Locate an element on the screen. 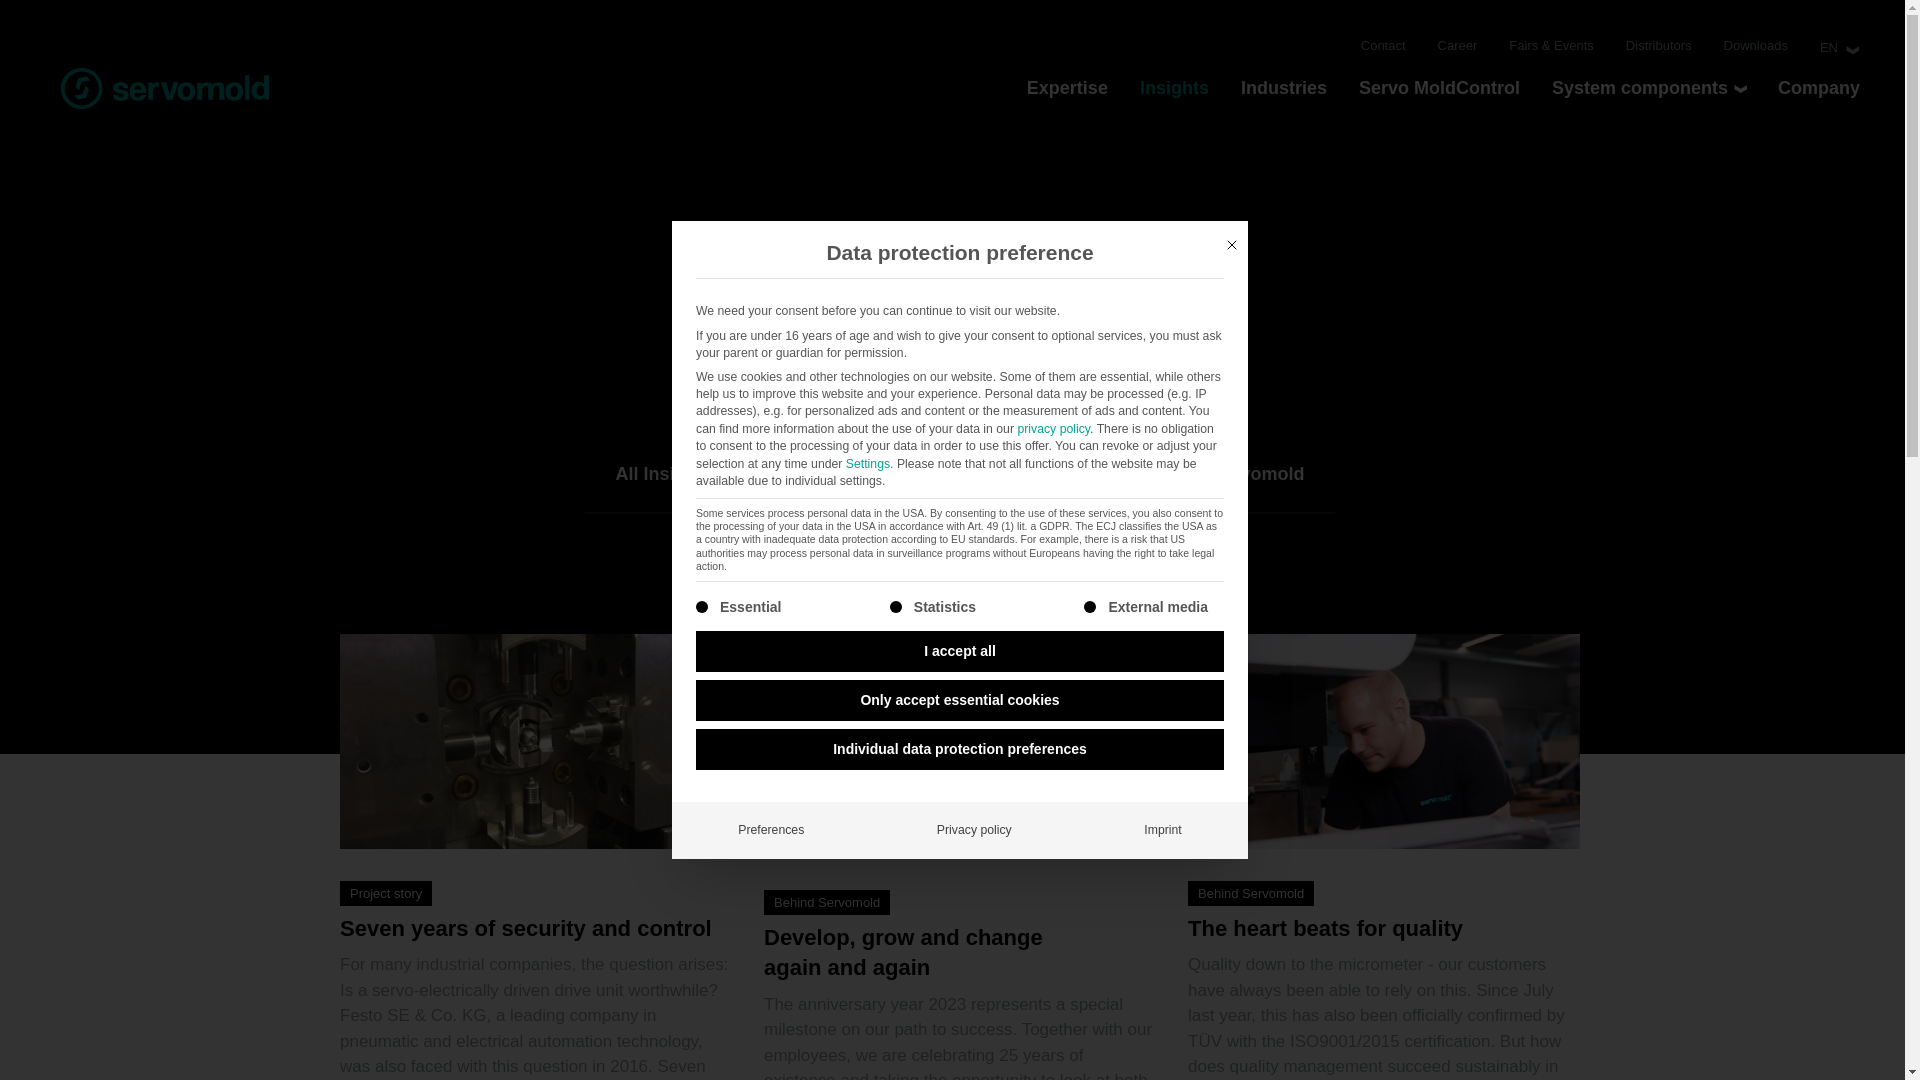 This screenshot has height=1080, width=1920. Project story is located at coordinates (828, 474).